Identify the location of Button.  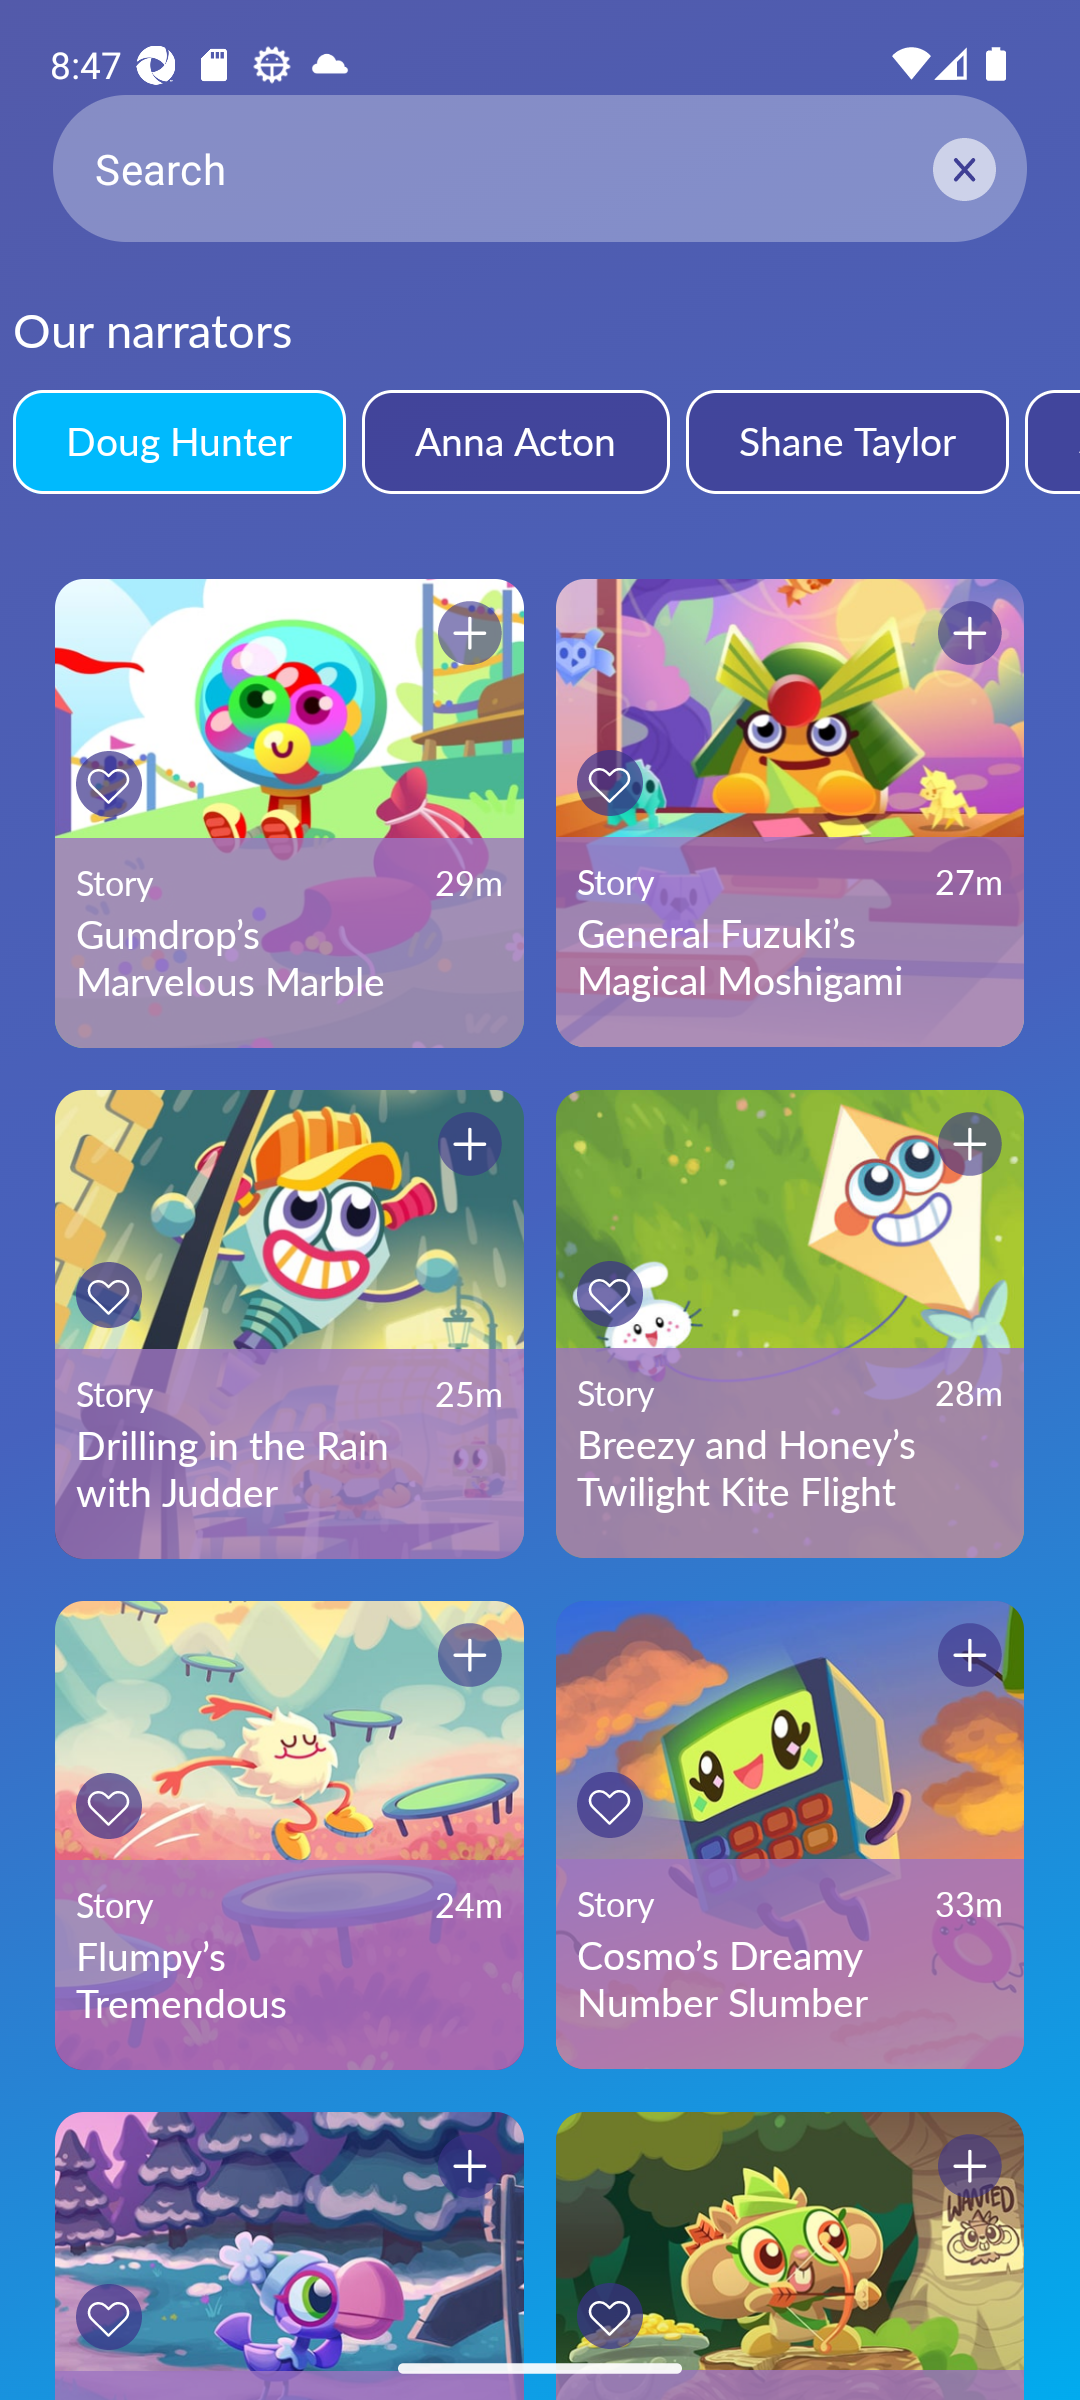
(108, 2316).